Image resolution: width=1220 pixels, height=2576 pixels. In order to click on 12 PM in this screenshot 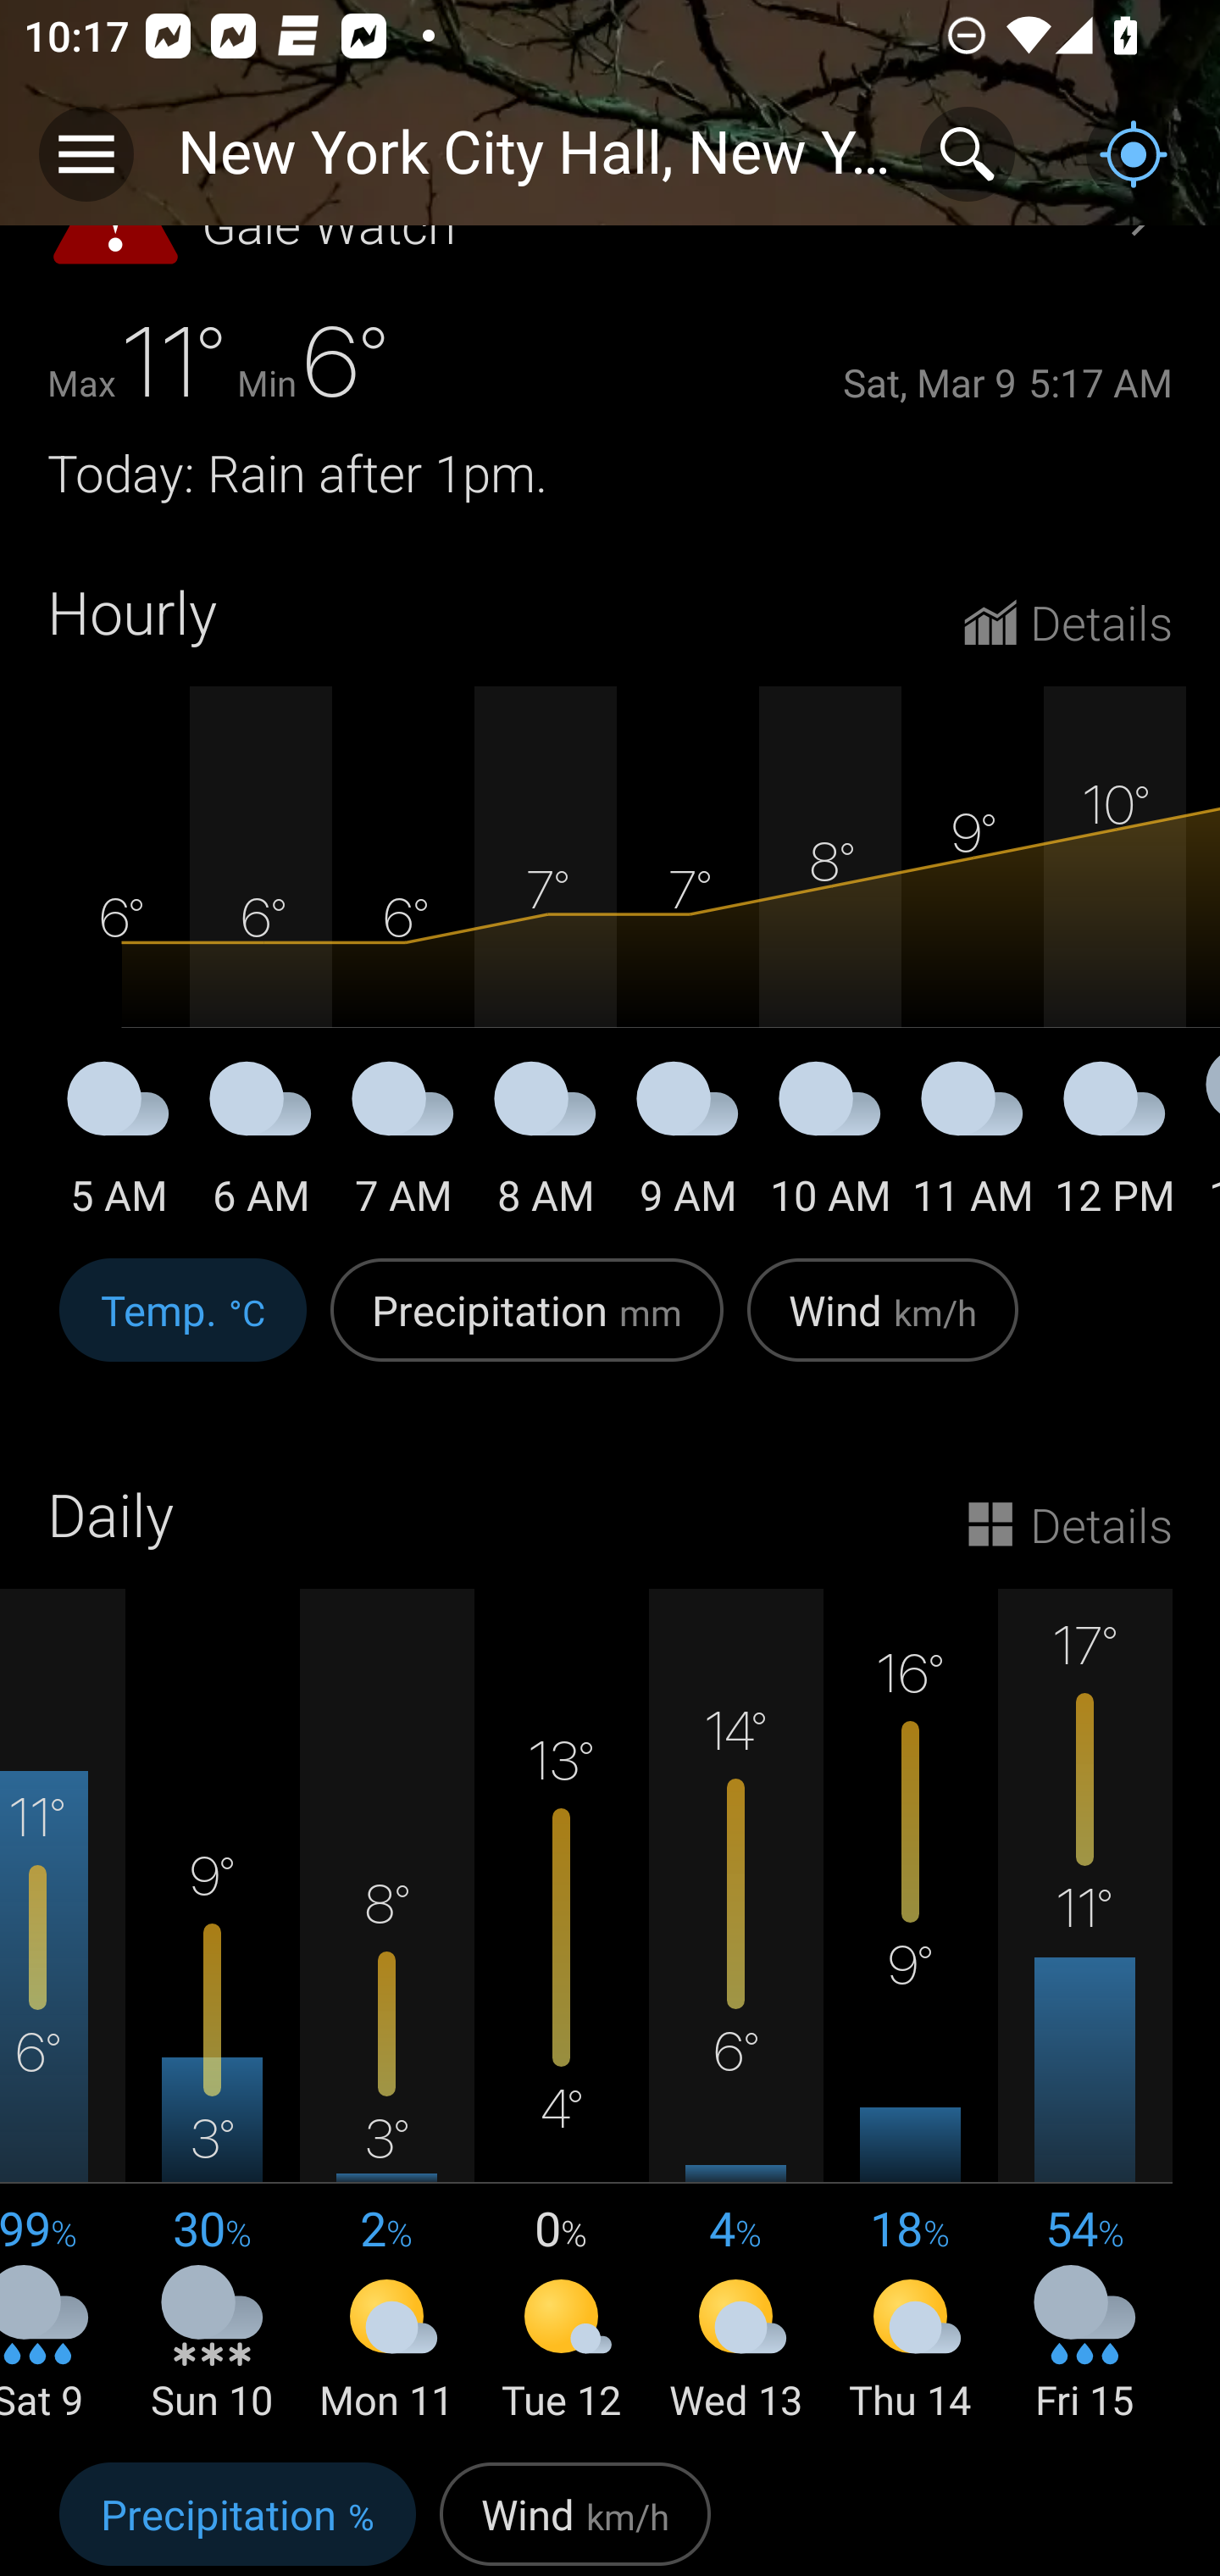, I will do `click(1115, 1145)`.